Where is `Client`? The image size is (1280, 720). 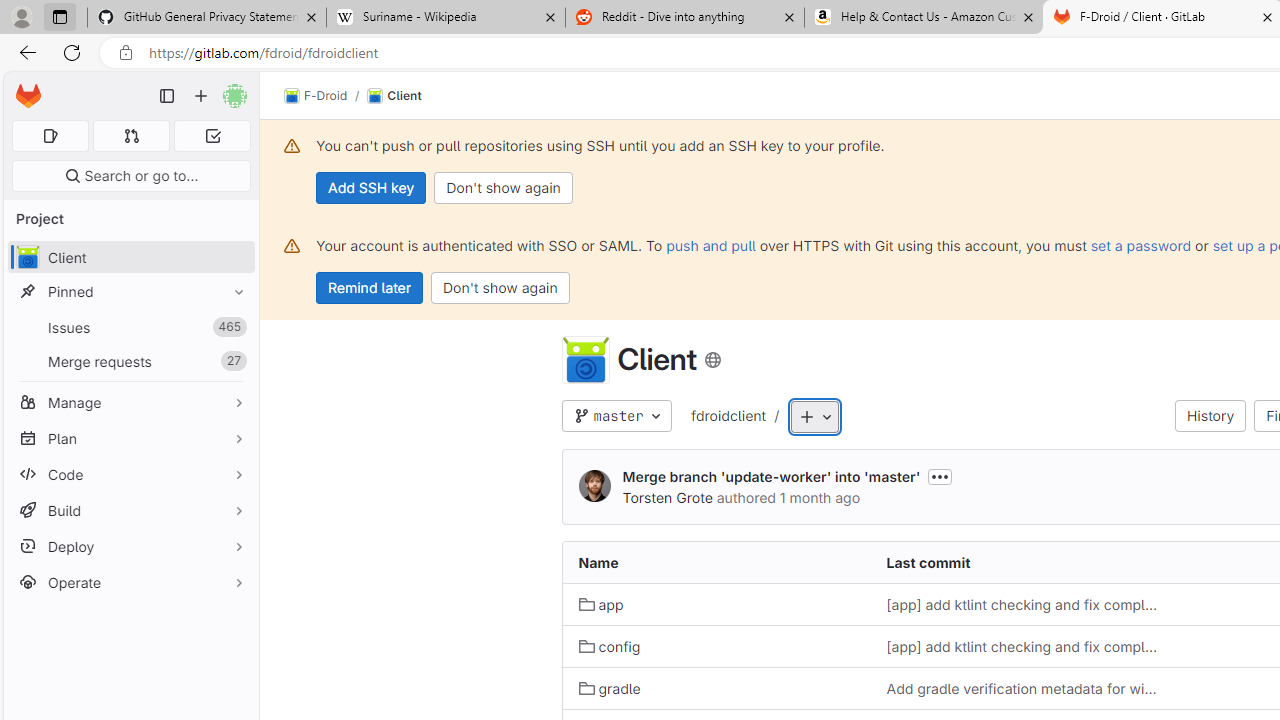
Client is located at coordinates (394, 96).